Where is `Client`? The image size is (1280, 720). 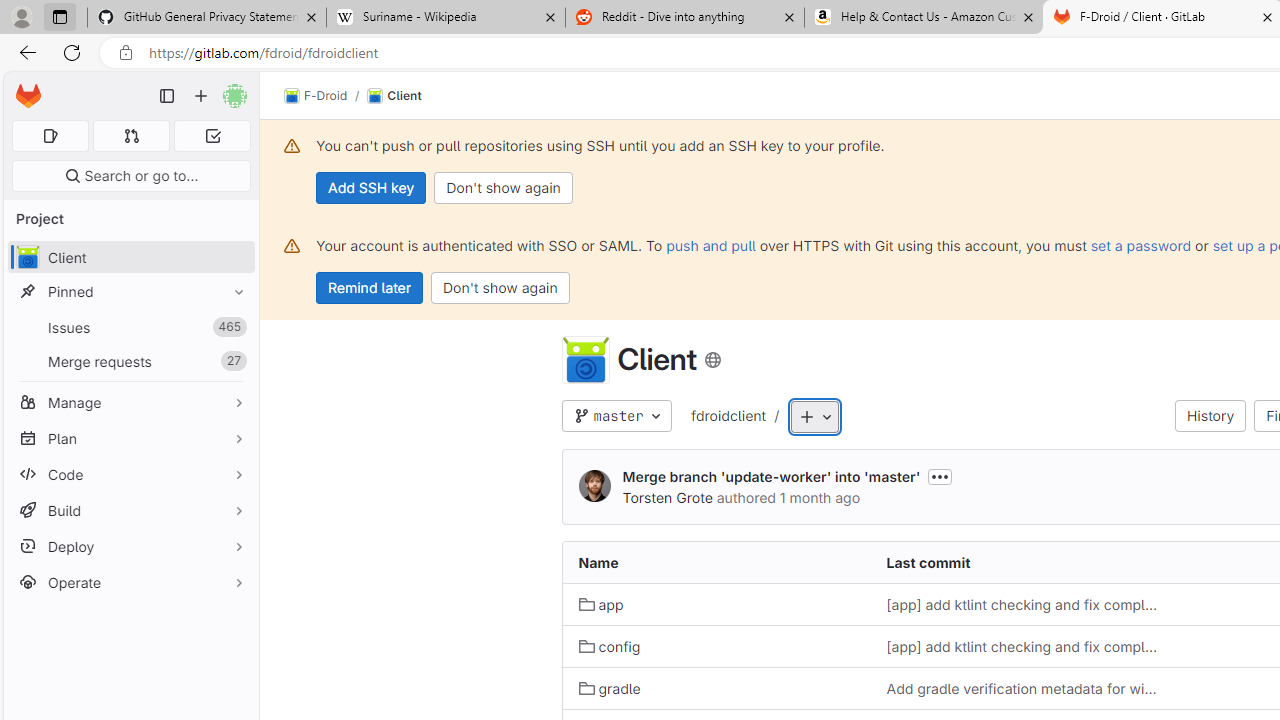
Client is located at coordinates (394, 96).